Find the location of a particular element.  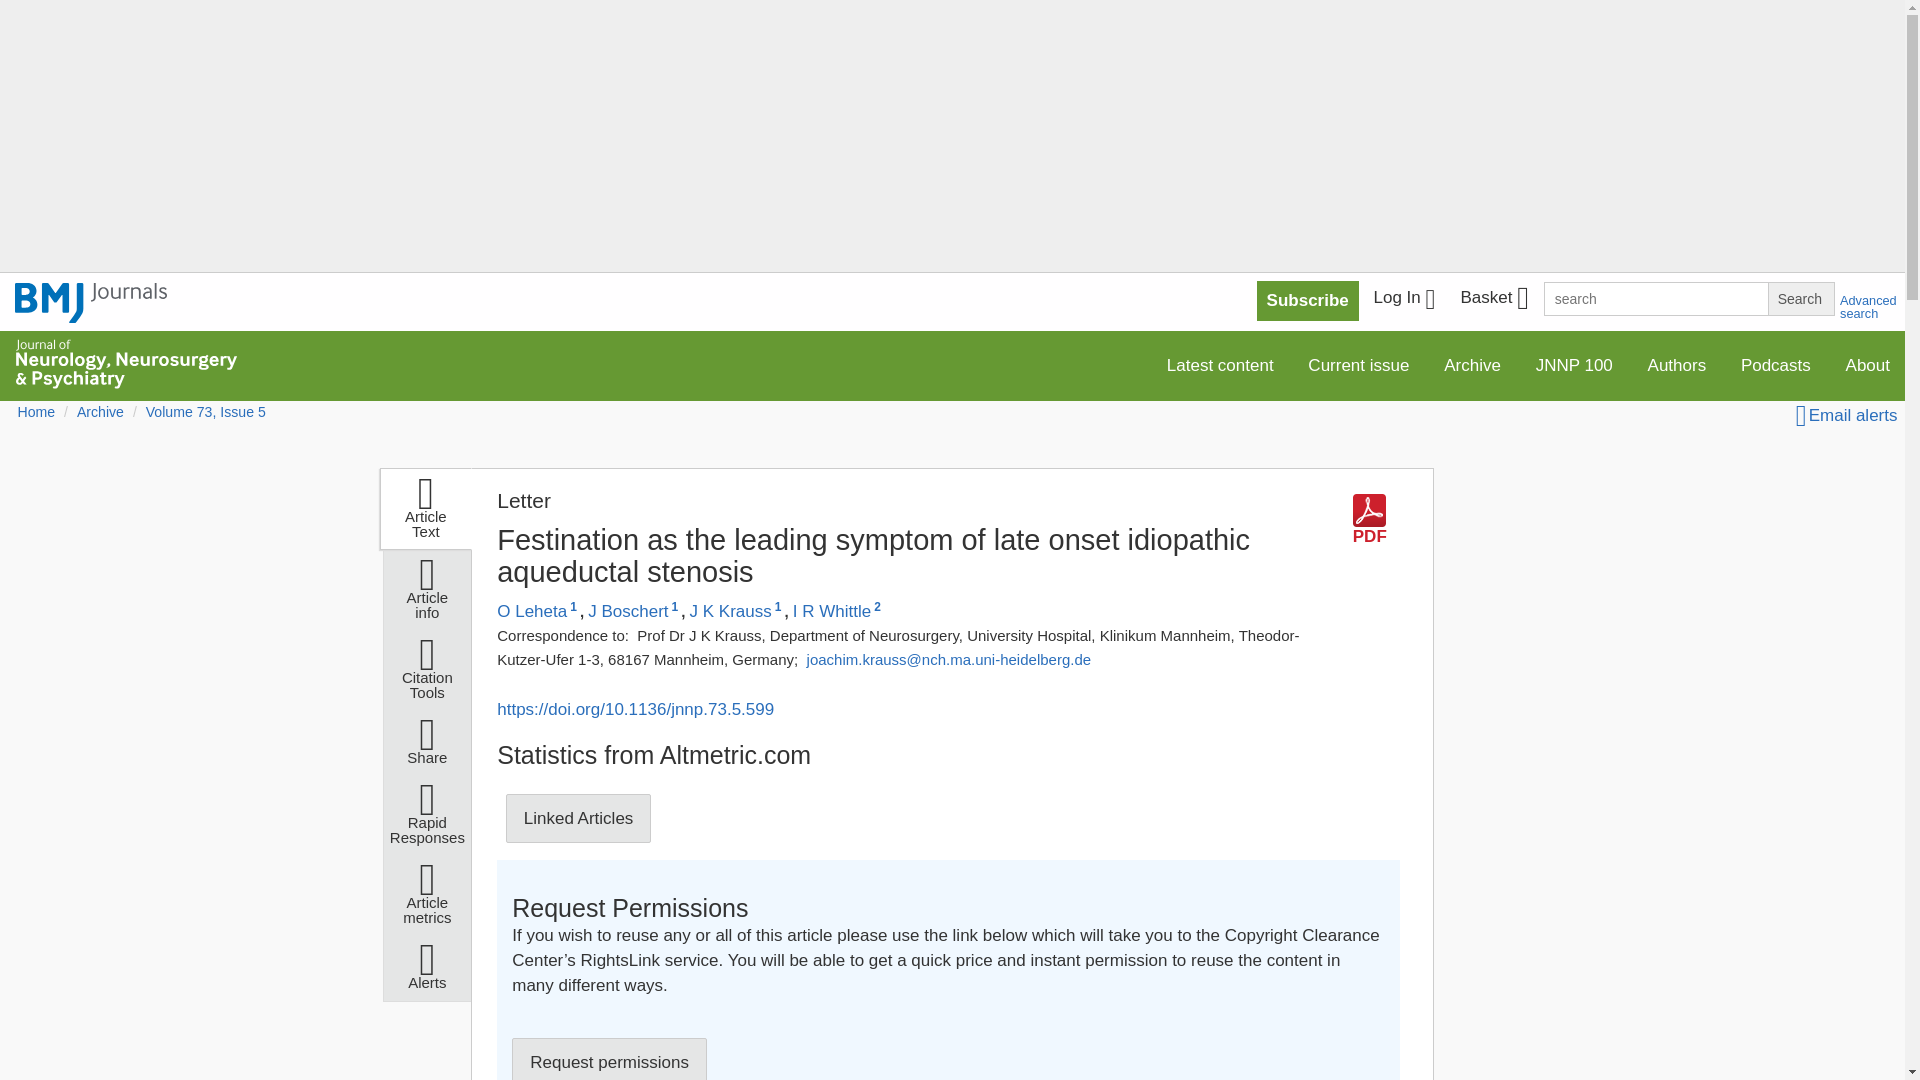

JNNP 100 is located at coordinates (1574, 364).